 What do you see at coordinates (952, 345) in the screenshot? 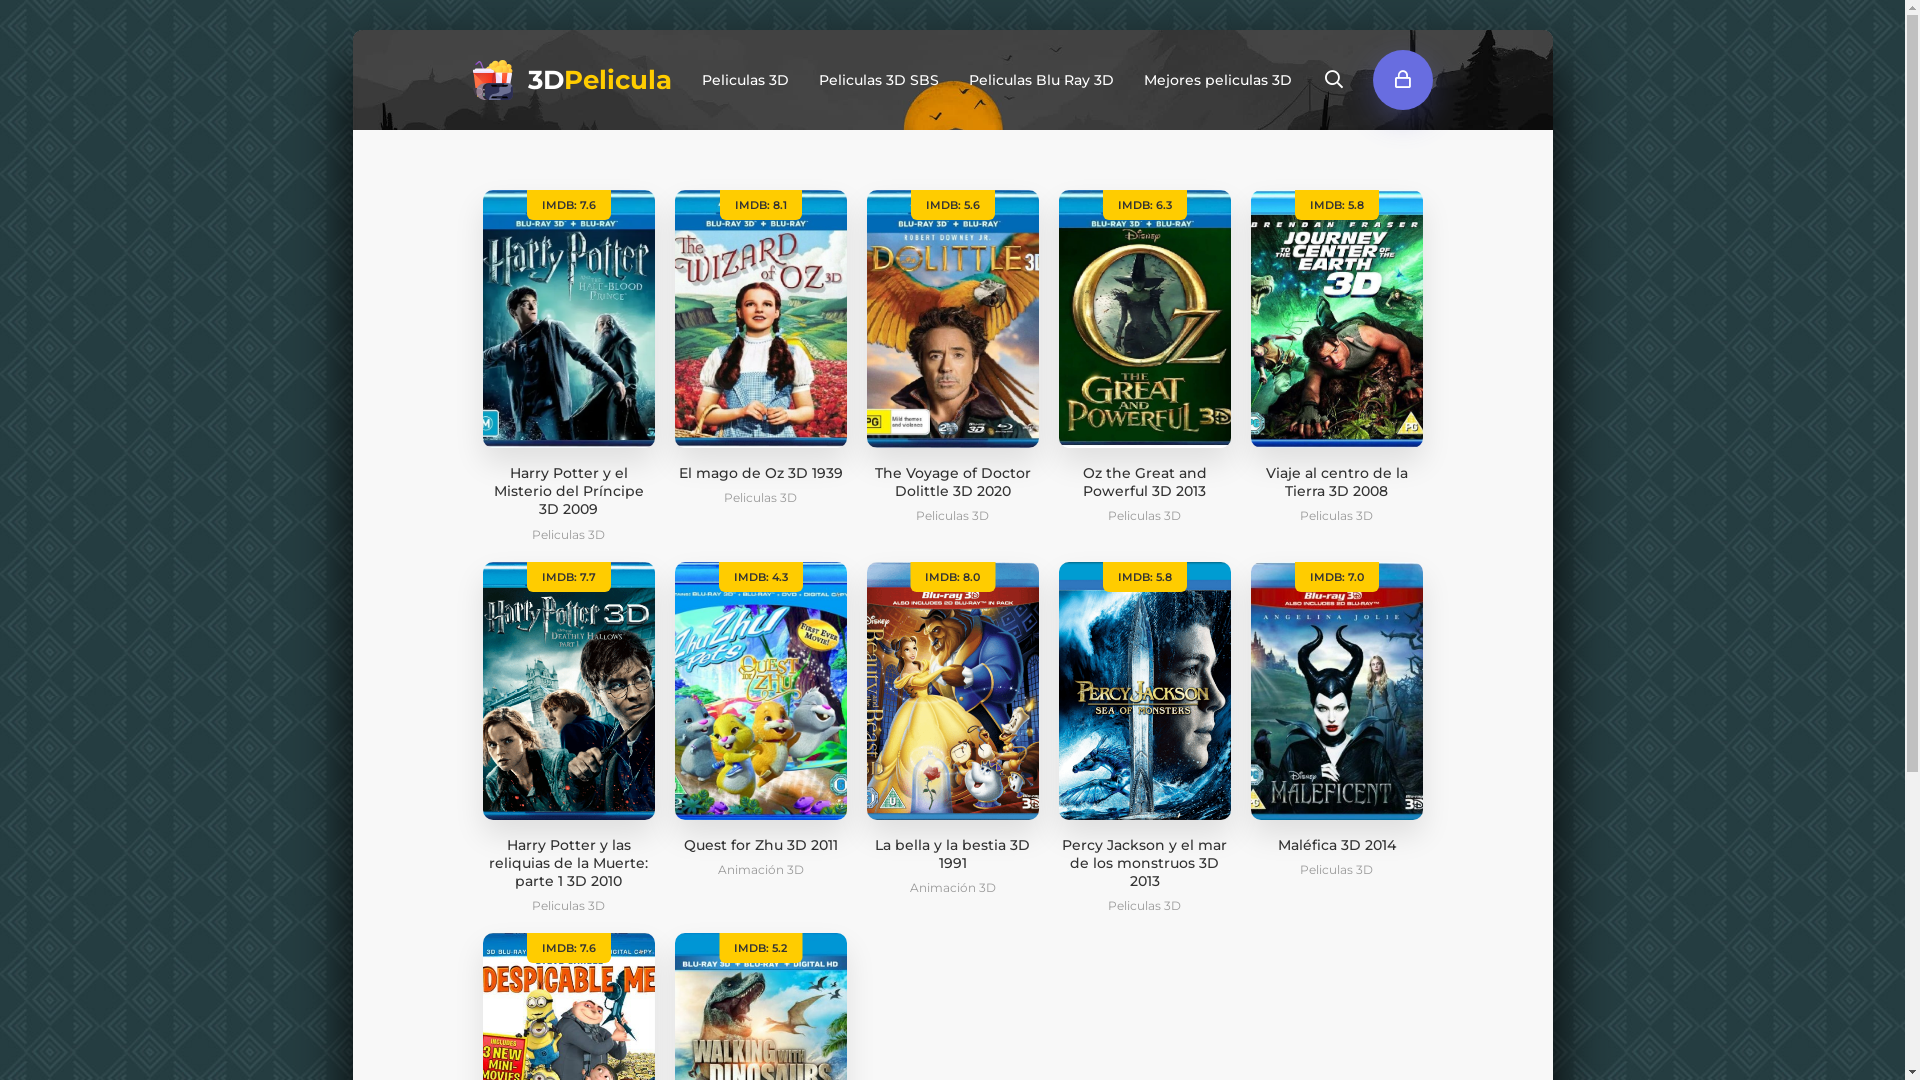
I see `IMDB: 5.6
The Voyage of Doctor Dolittle 3D 2020` at bounding box center [952, 345].